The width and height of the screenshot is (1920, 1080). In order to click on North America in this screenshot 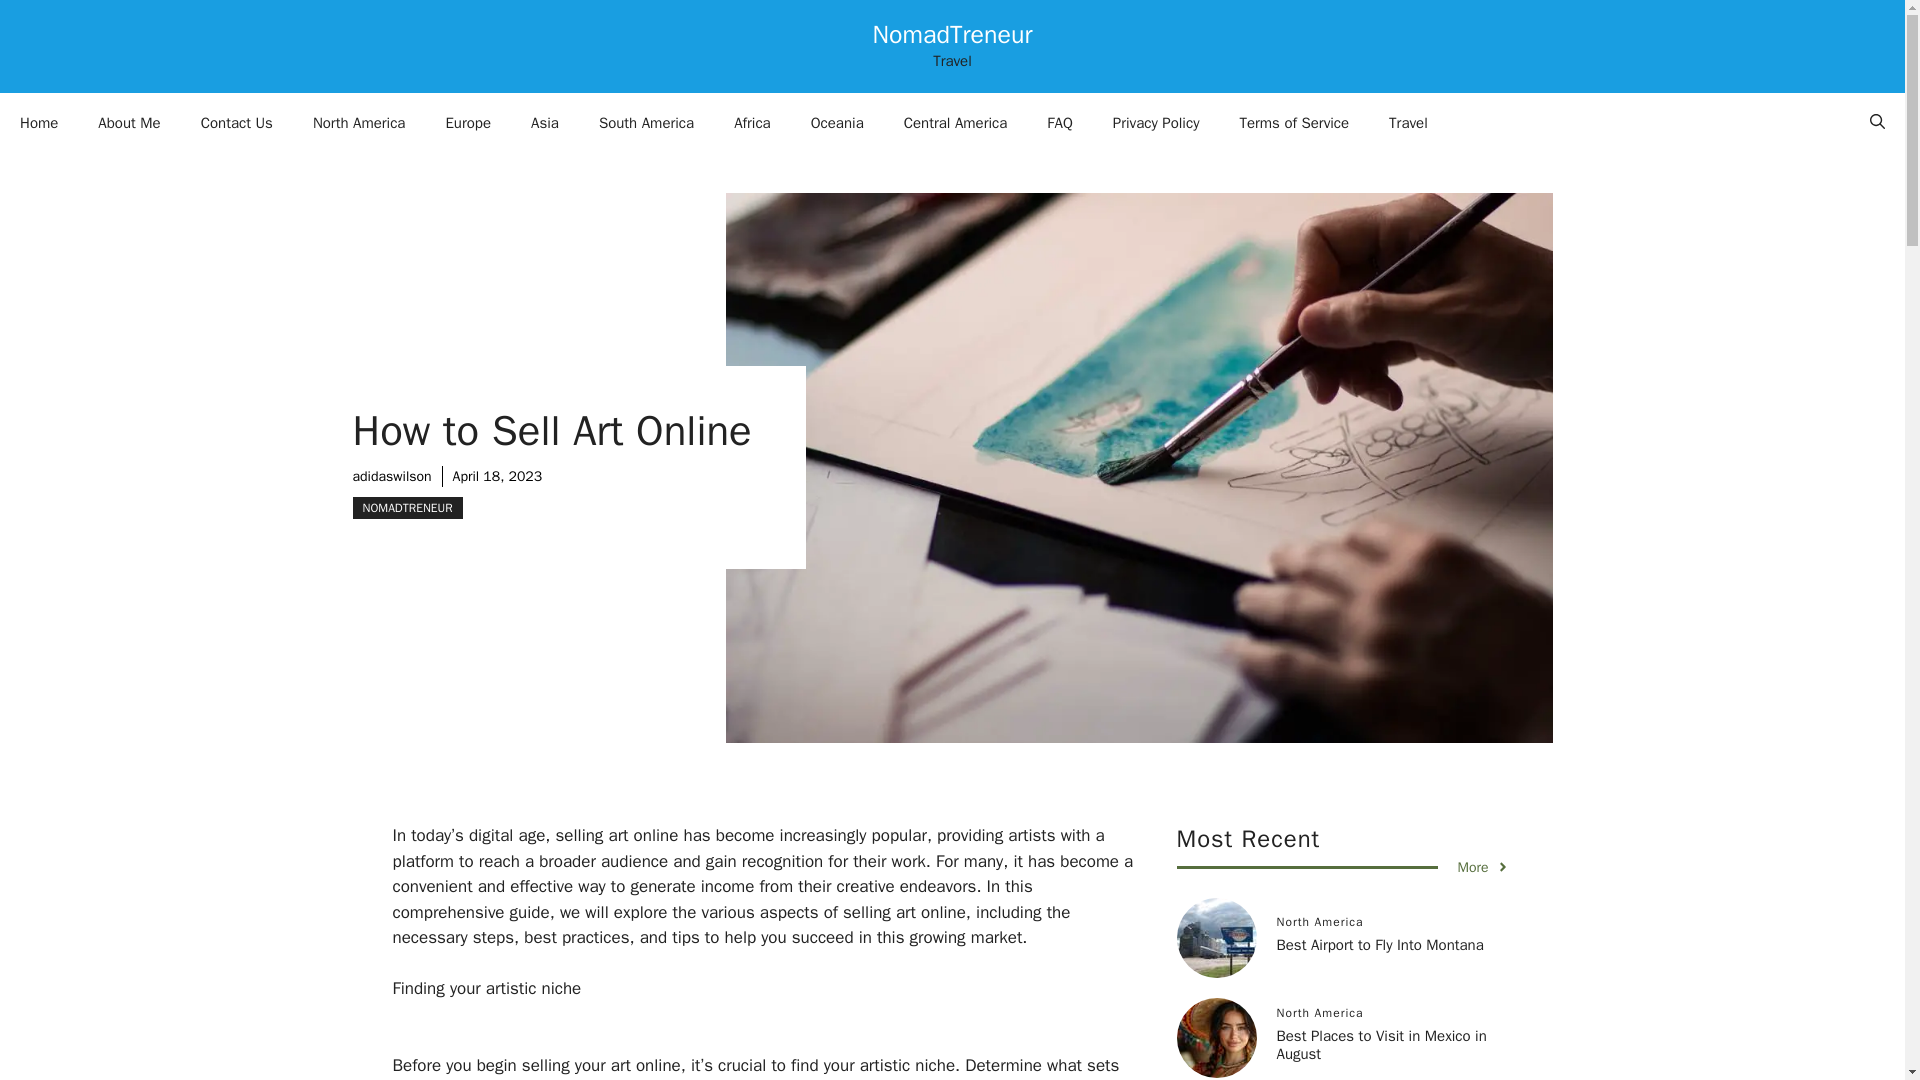, I will do `click(360, 122)`.